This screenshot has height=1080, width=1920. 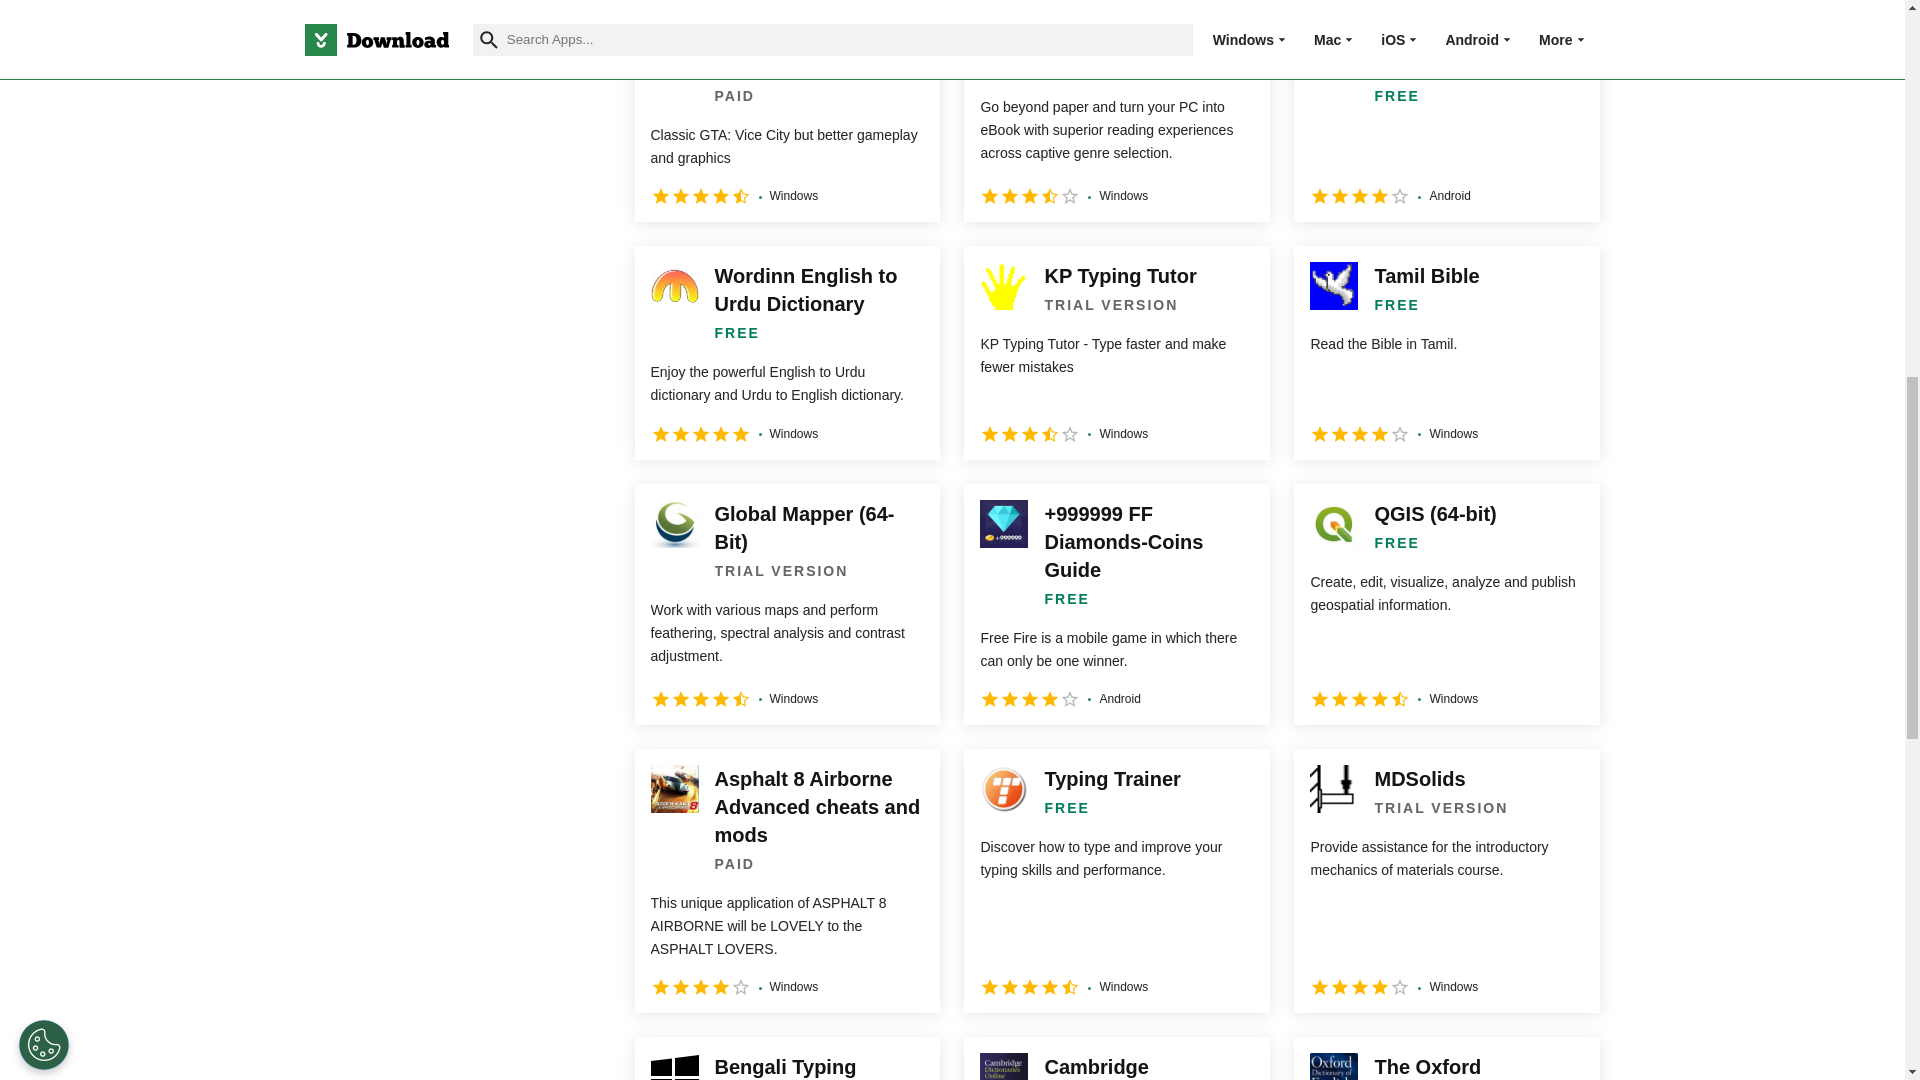 I want to click on Demon Slayer: Kimetsu no Yaiba, so click(x=1446, y=115).